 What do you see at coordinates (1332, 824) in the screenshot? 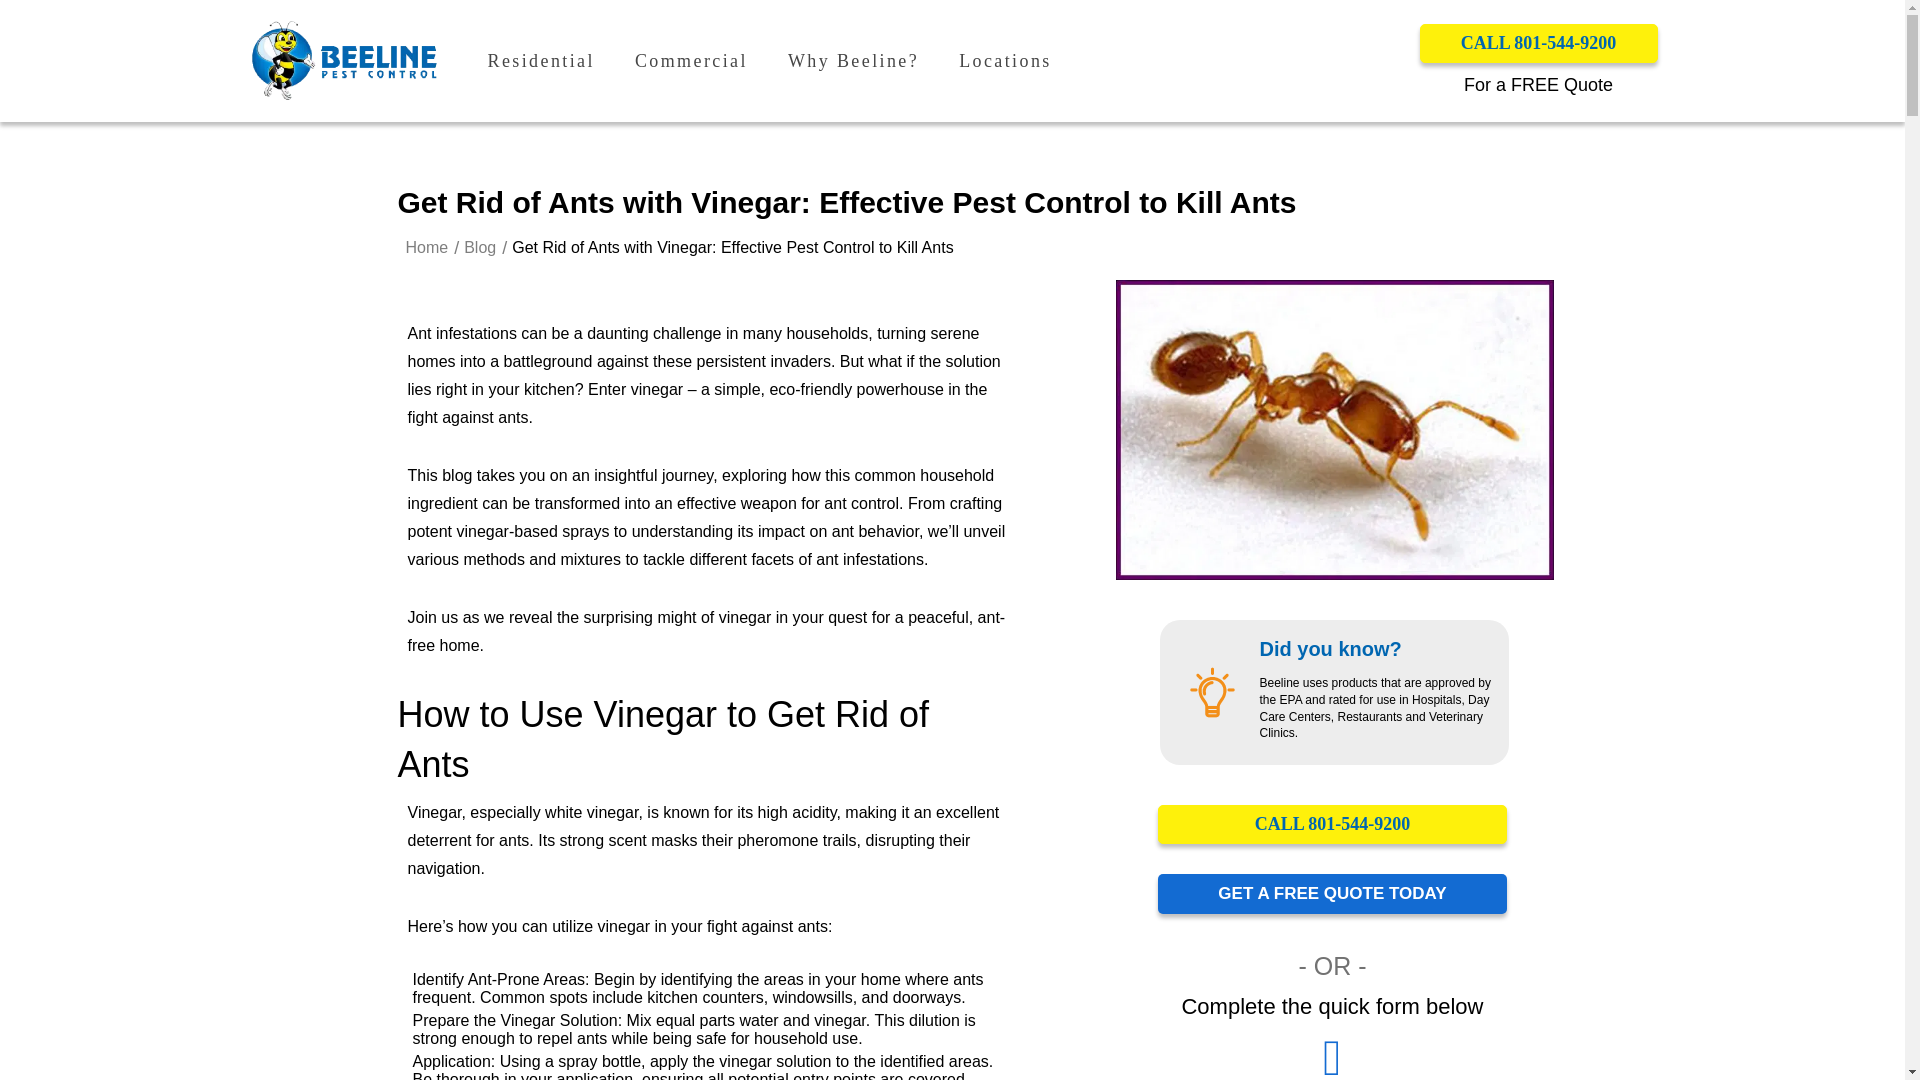
I see `CALL 801-544-9200` at bounding box center [1332, 824].